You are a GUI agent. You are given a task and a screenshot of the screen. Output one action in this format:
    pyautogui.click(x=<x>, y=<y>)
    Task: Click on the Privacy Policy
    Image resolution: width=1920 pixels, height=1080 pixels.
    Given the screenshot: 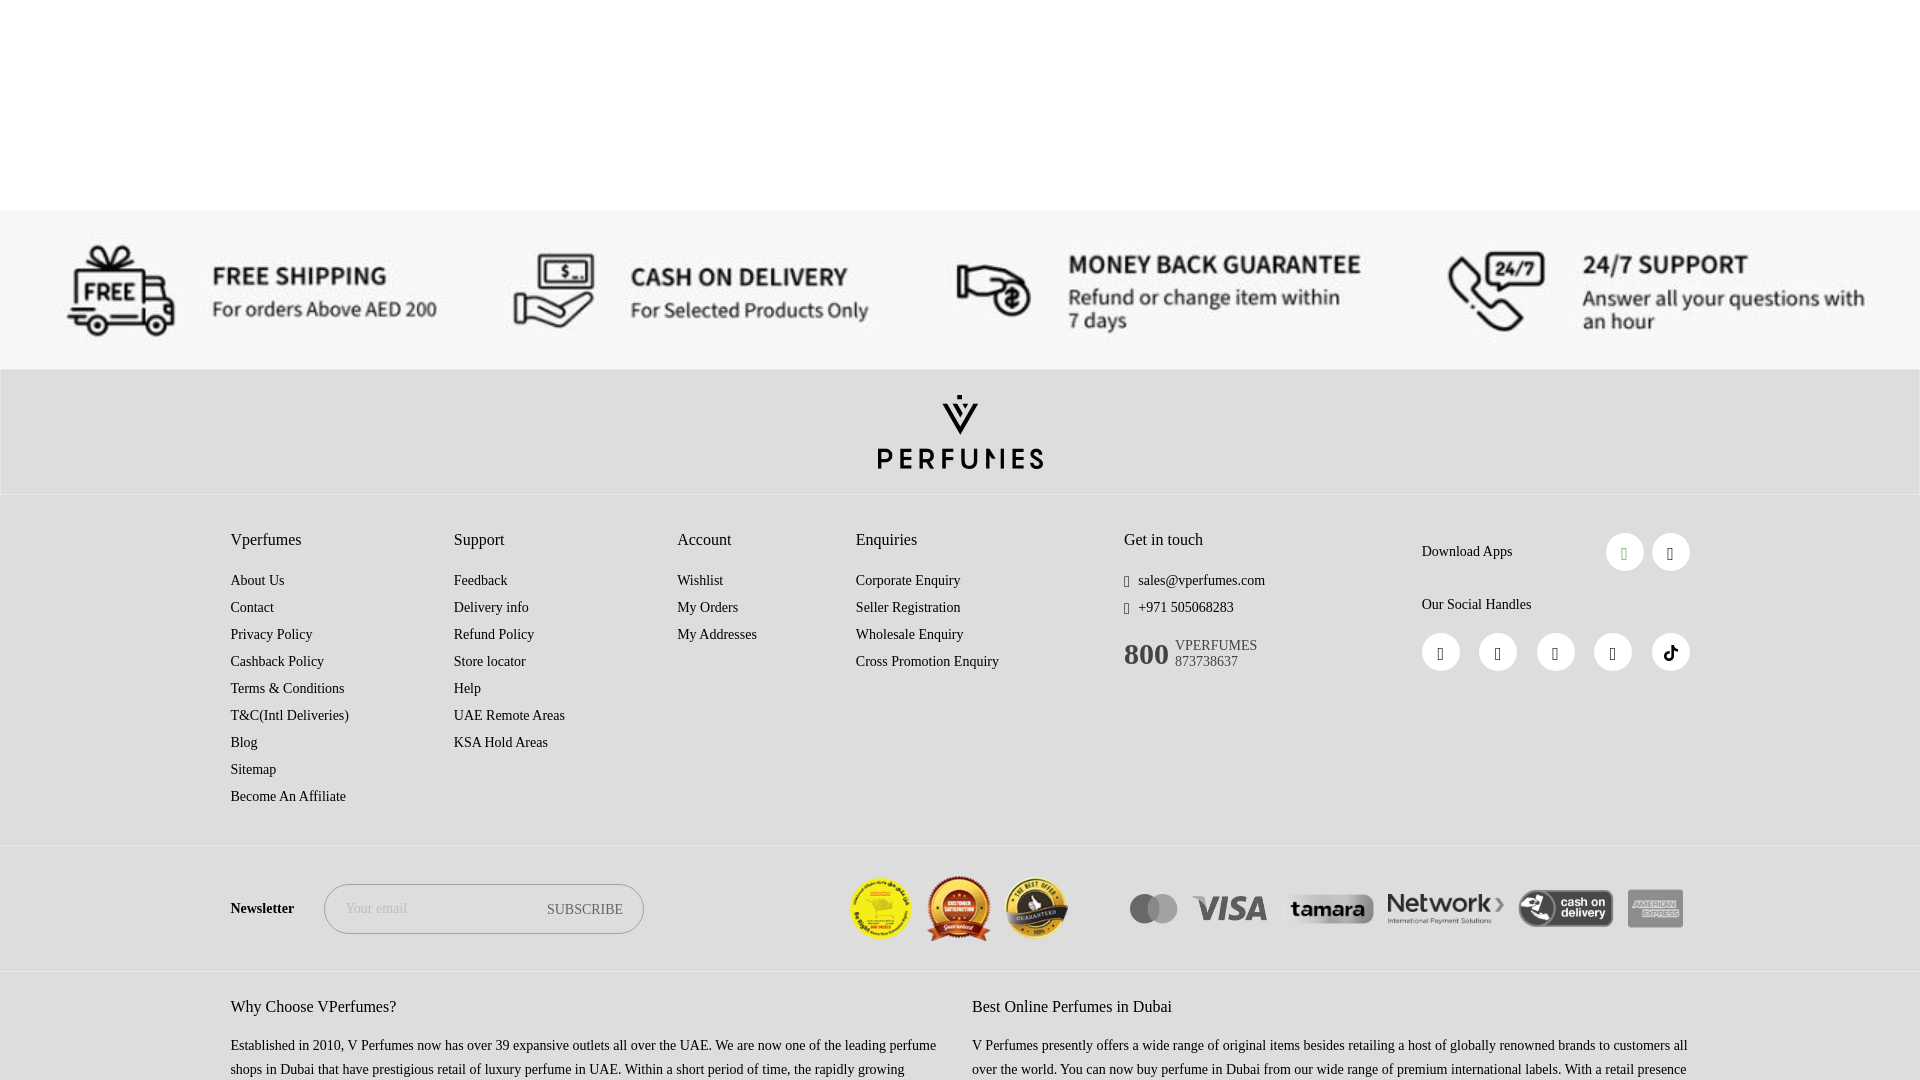 What is the action you would take?
    pyautogui.click(x=270, y=634)
    